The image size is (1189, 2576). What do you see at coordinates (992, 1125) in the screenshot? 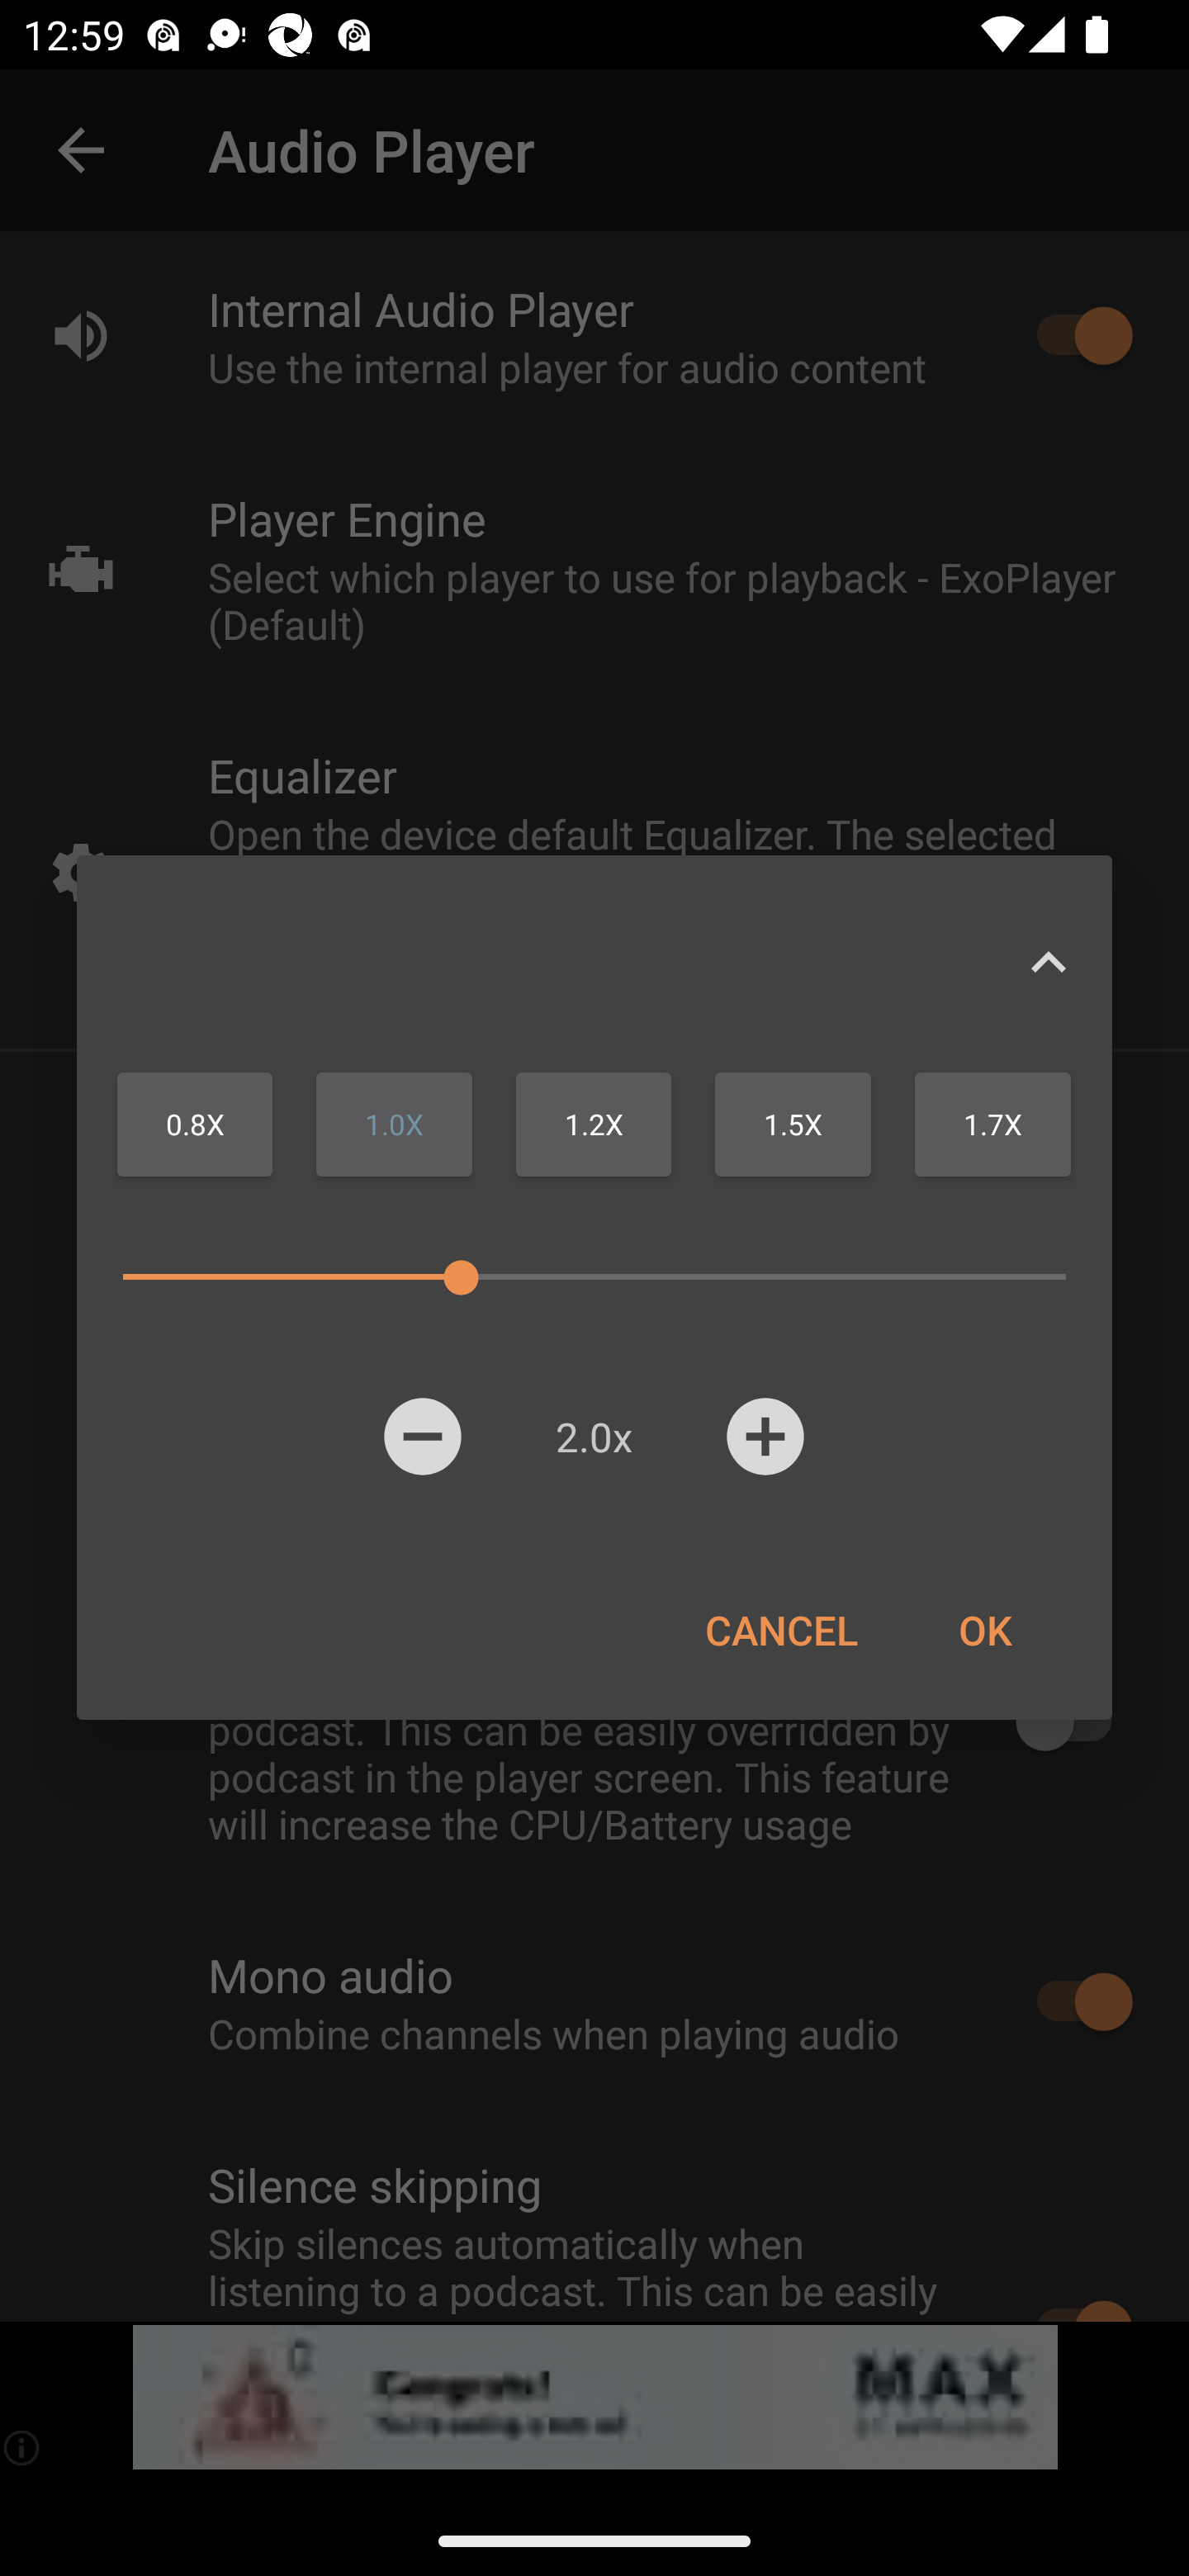
I see `1.7X` at bounding box center [992, 1125].